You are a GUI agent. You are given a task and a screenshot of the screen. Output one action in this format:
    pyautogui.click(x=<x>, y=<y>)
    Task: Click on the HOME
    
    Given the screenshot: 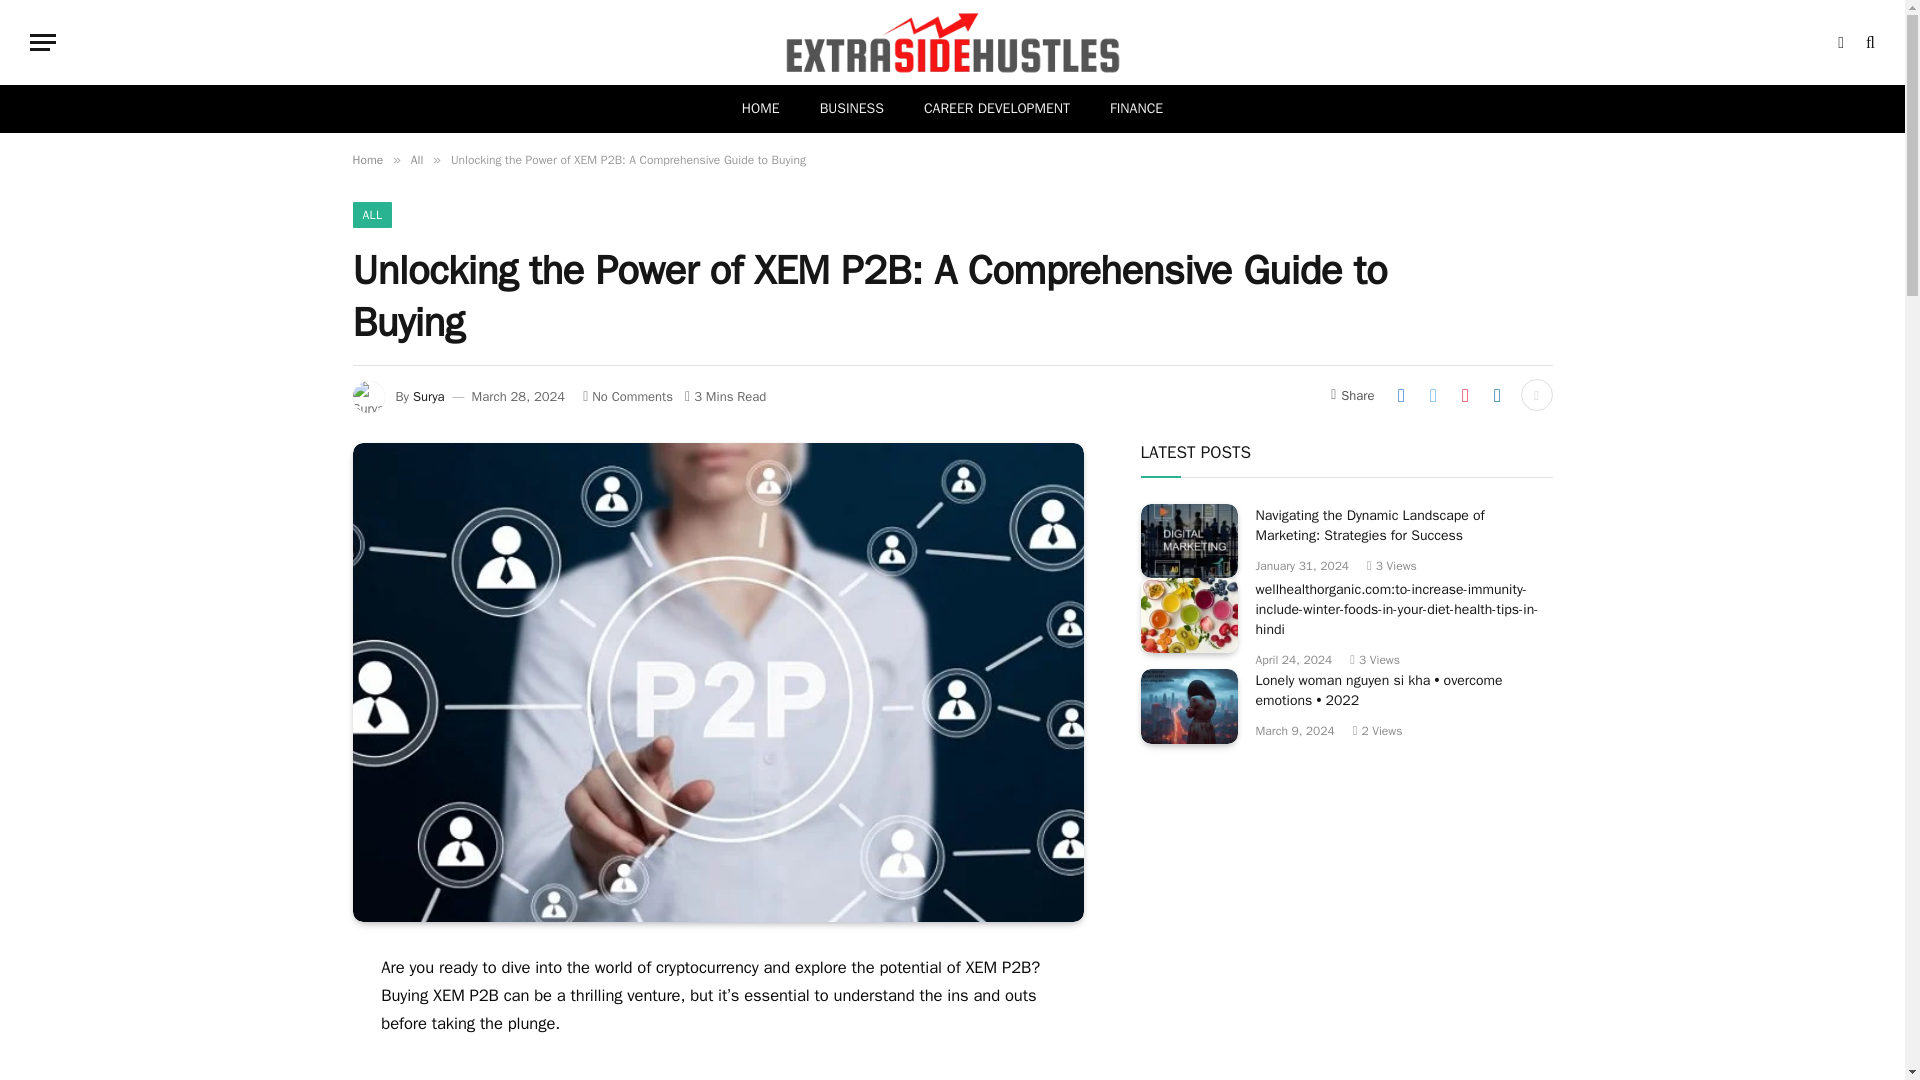 What is the action you would take?
    pyautogui.click(x=760, y=108)
    